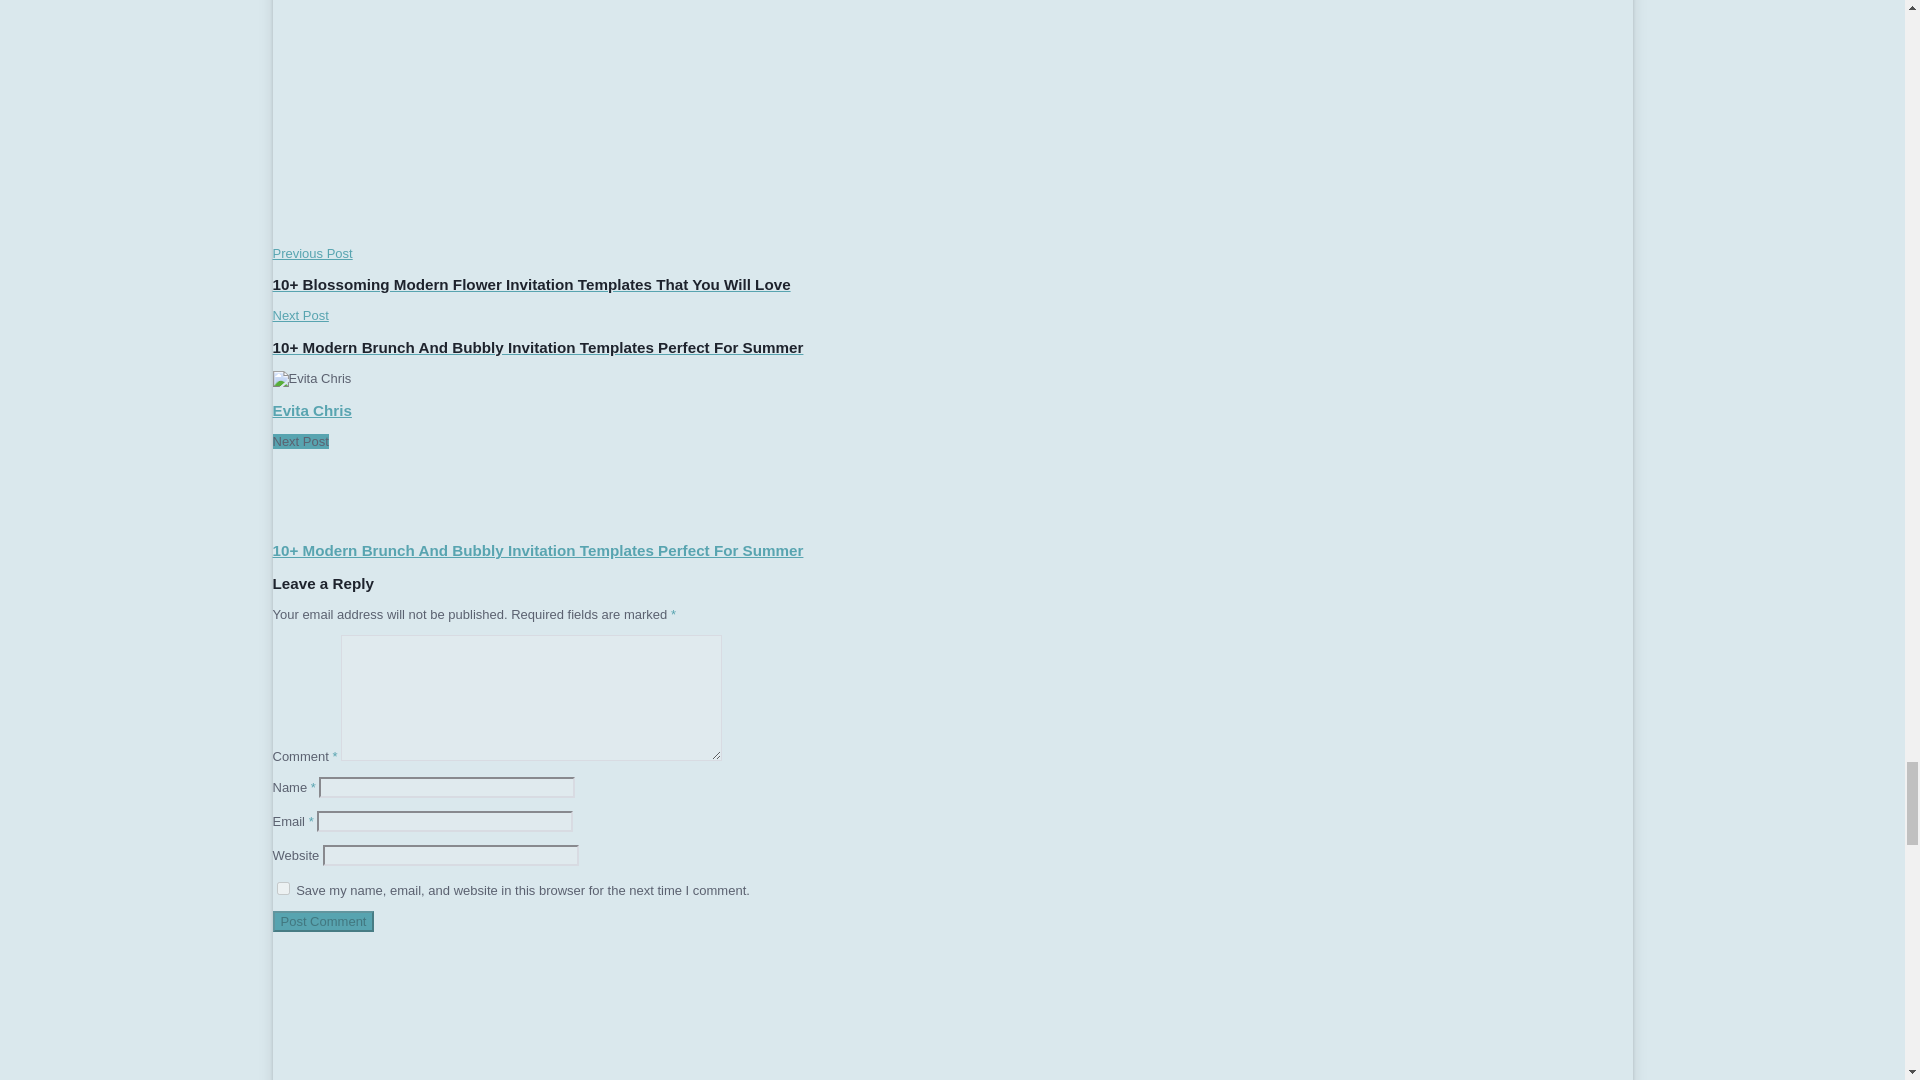 Image resolution: width=1920 pixels, height=1080 pixels. Describe the element at coordinates (282, 888) in the screenshot. I see `yes` at that location.